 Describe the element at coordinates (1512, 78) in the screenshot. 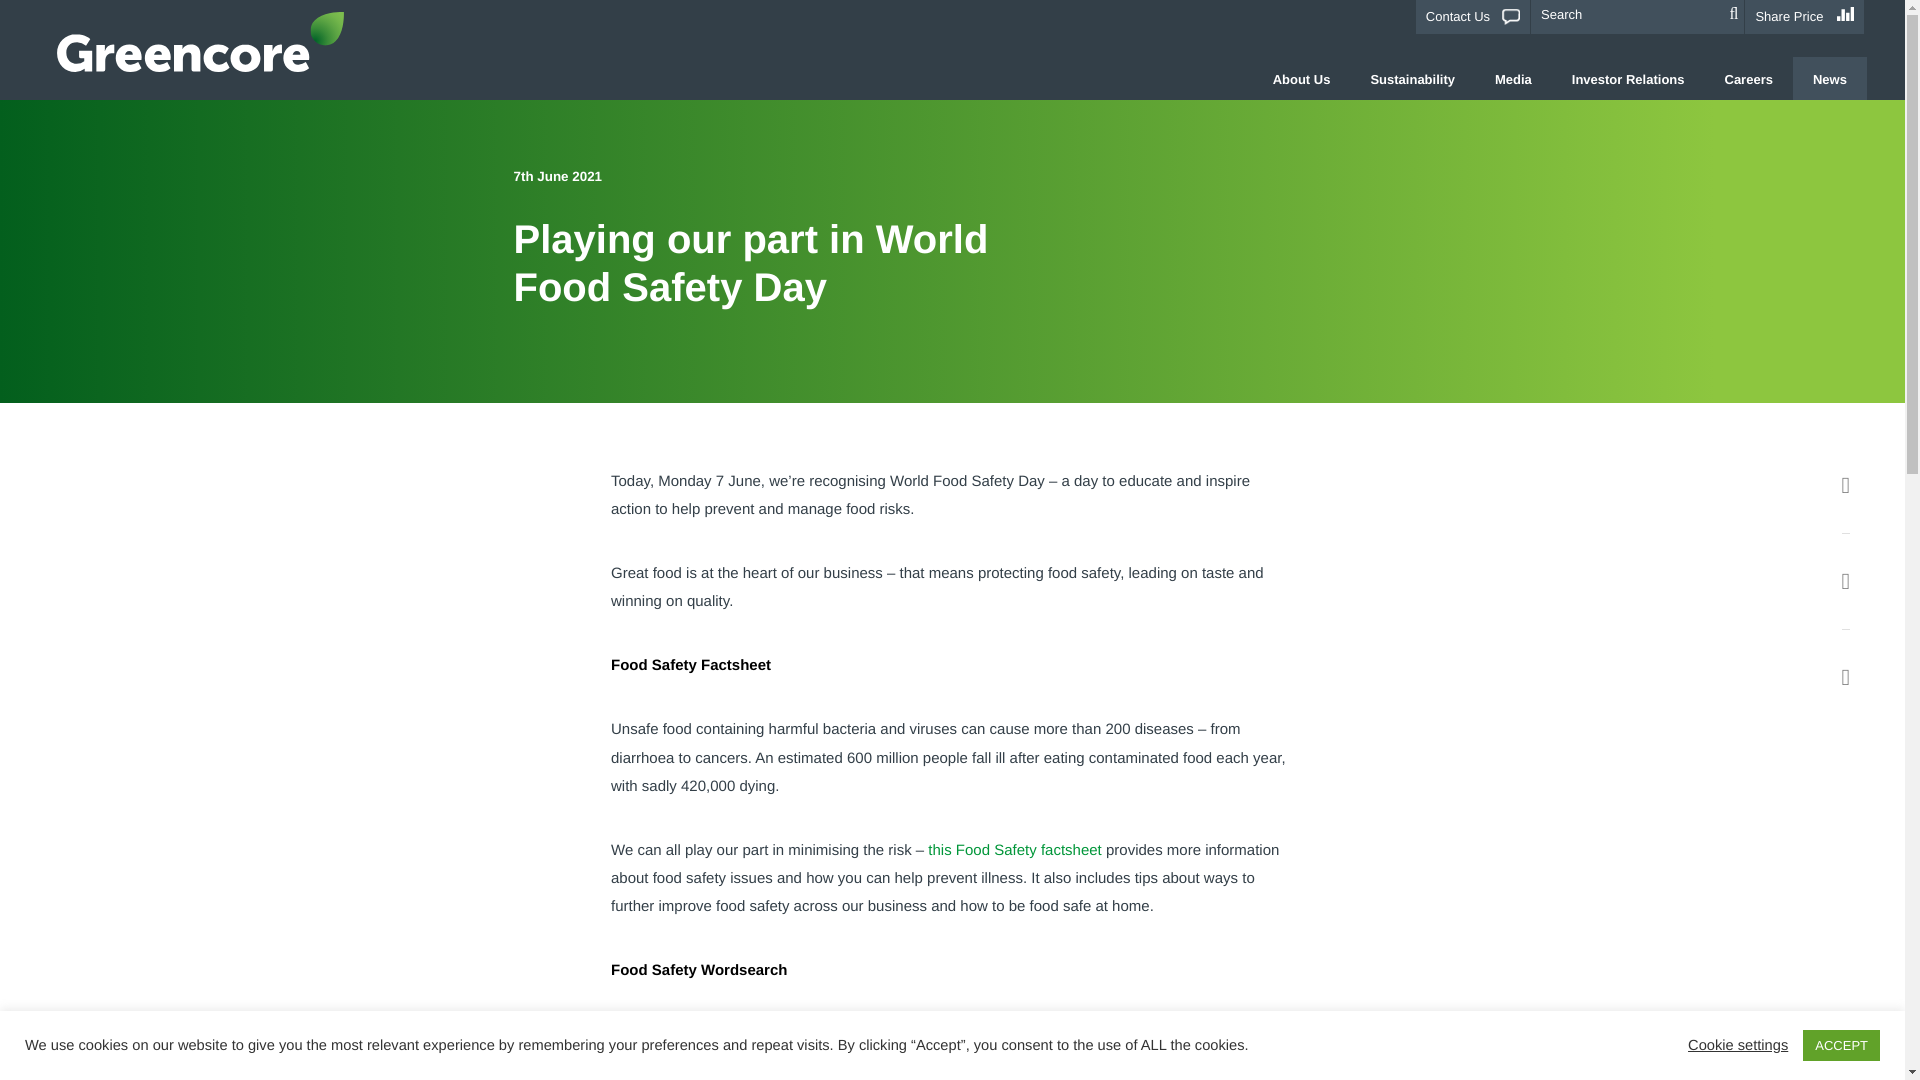

I see `Media` at that location.